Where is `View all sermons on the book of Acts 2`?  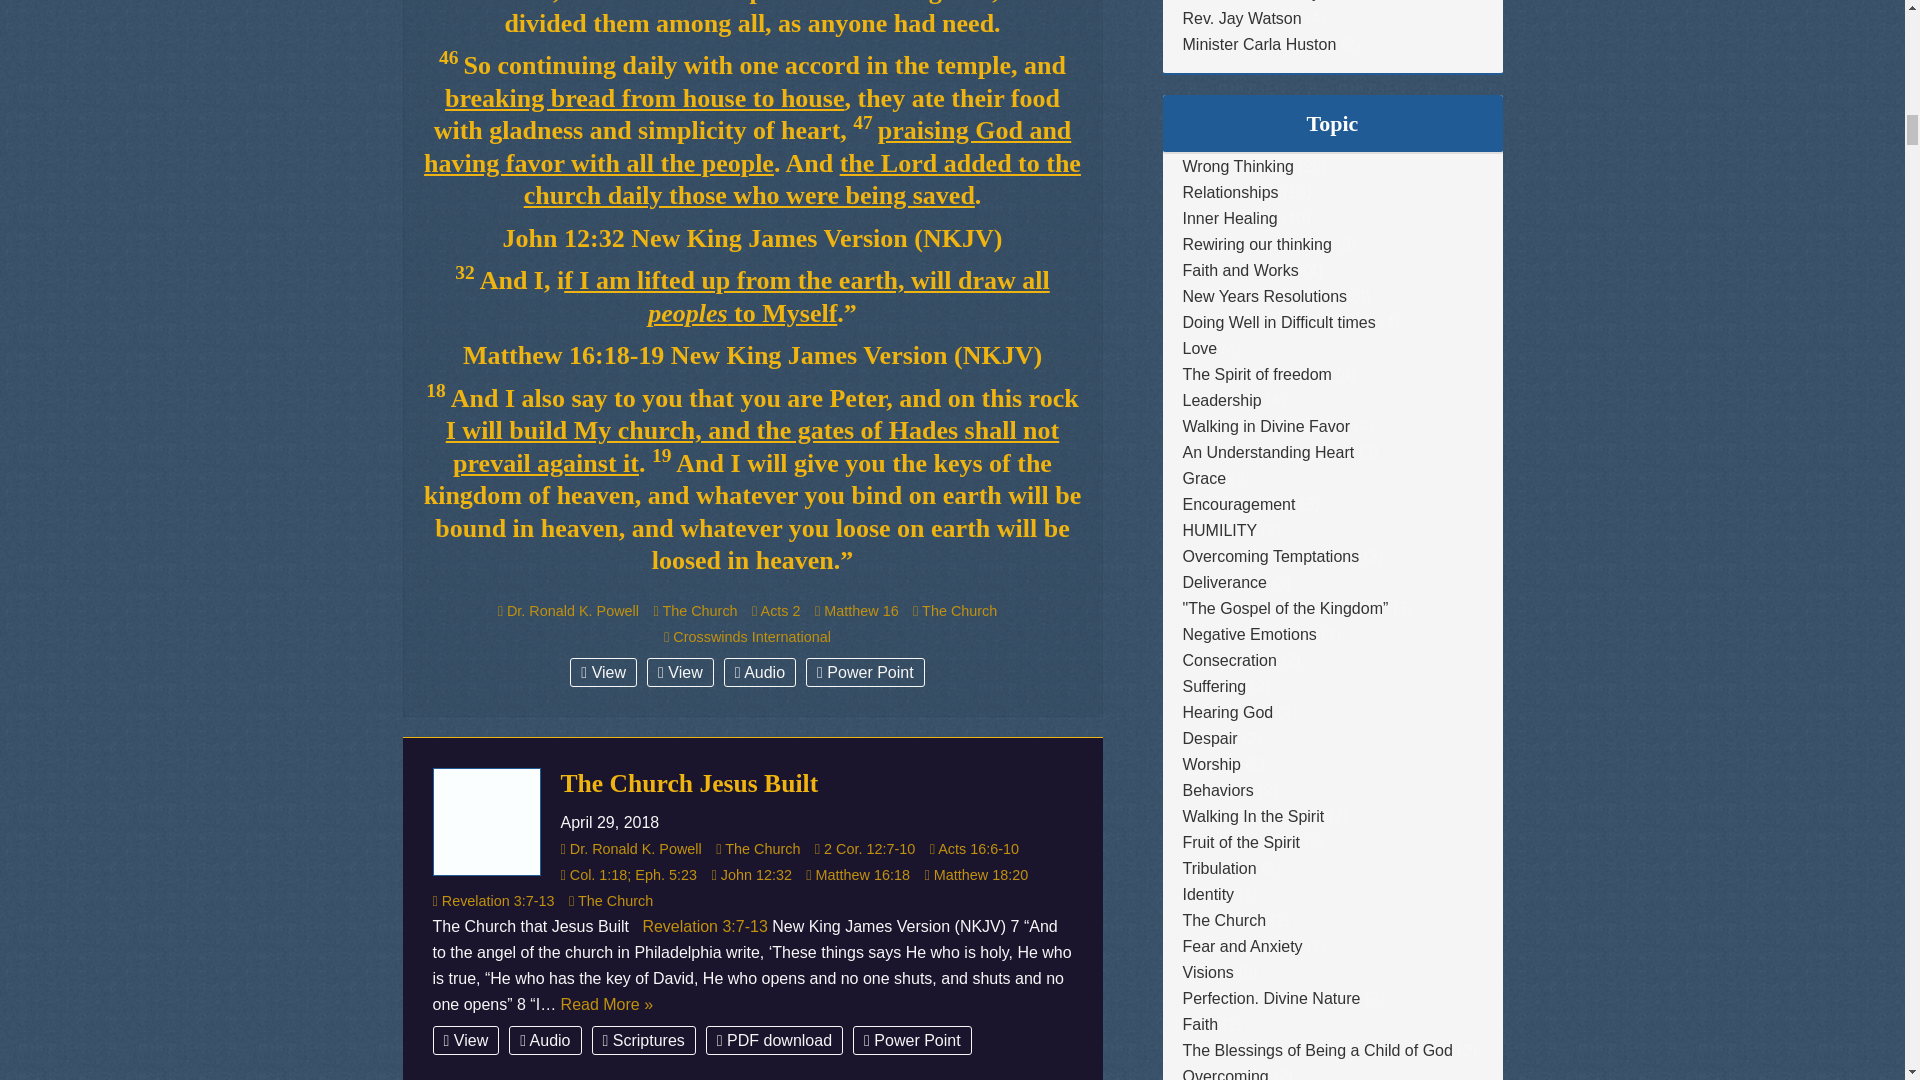
View all sermons on the book of Acts 2 is located at coordinates (781, 610).